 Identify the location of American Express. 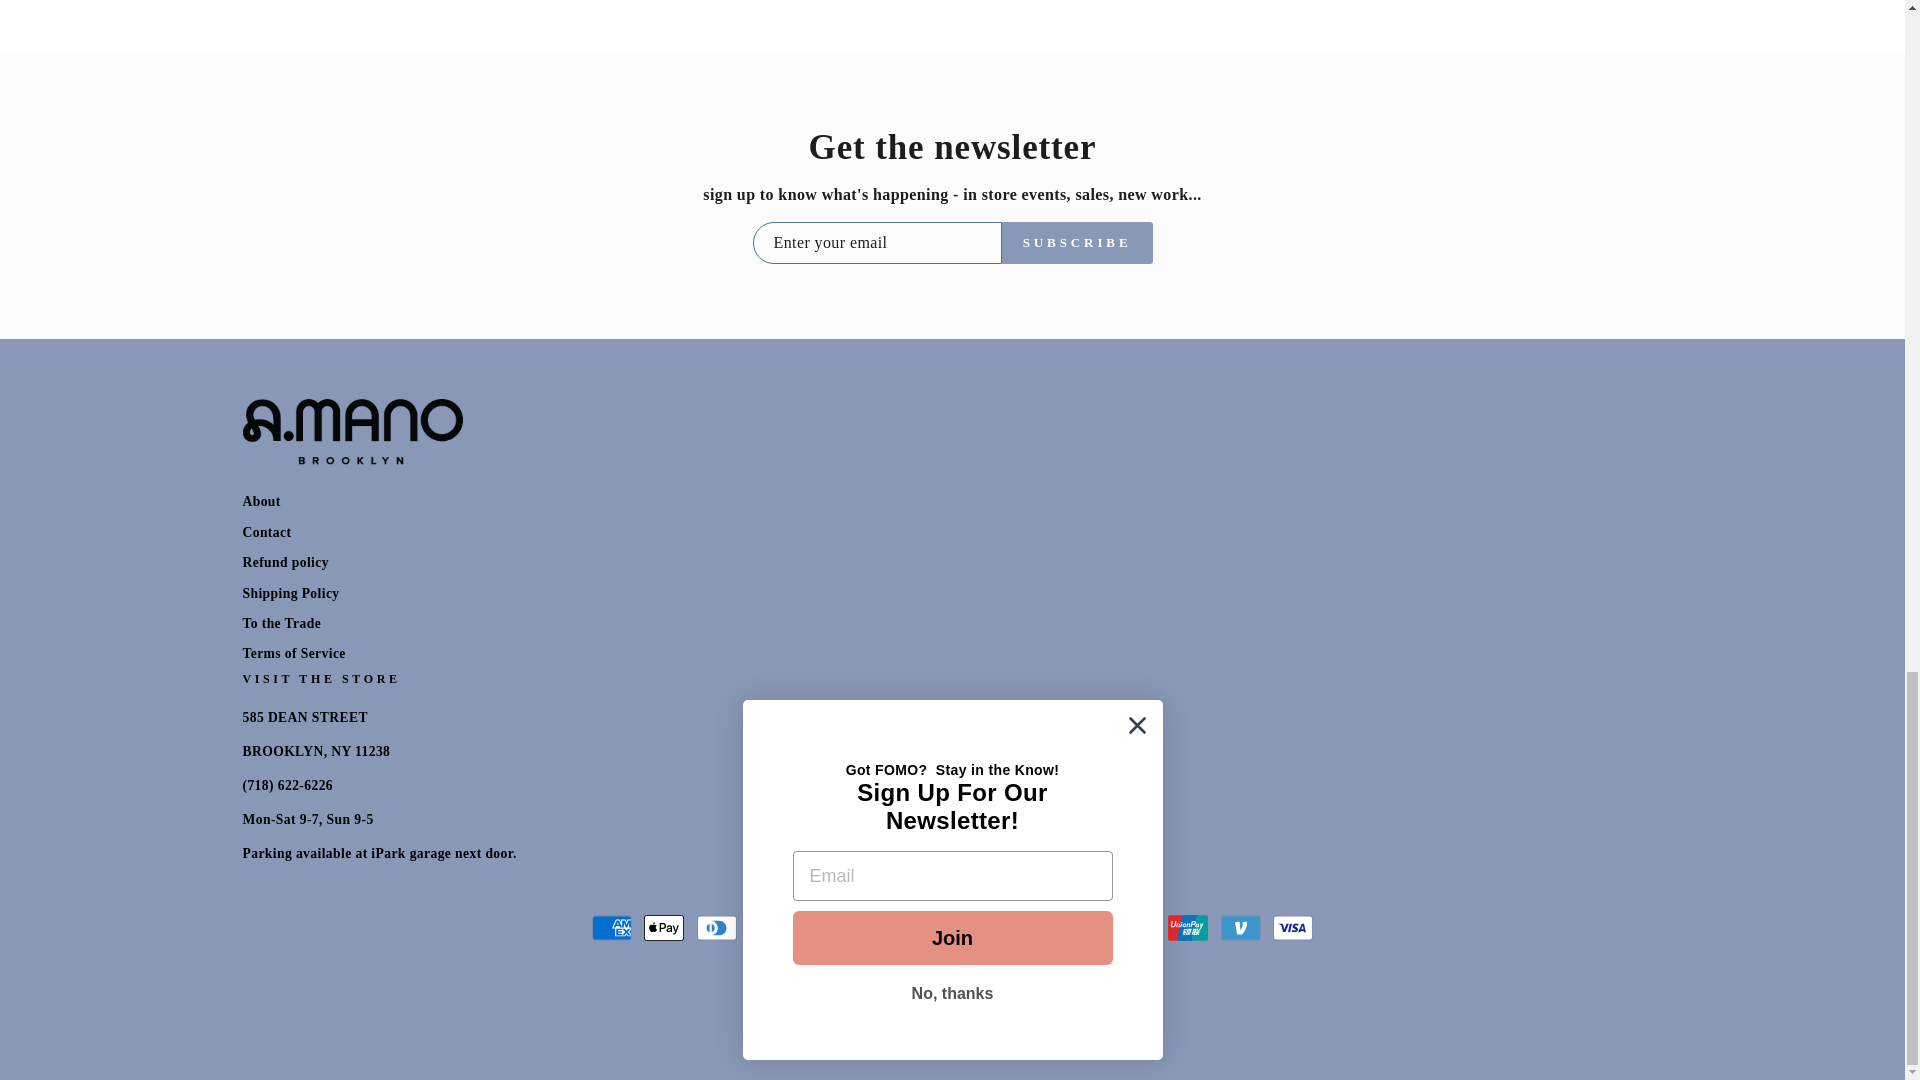
(611, 928).